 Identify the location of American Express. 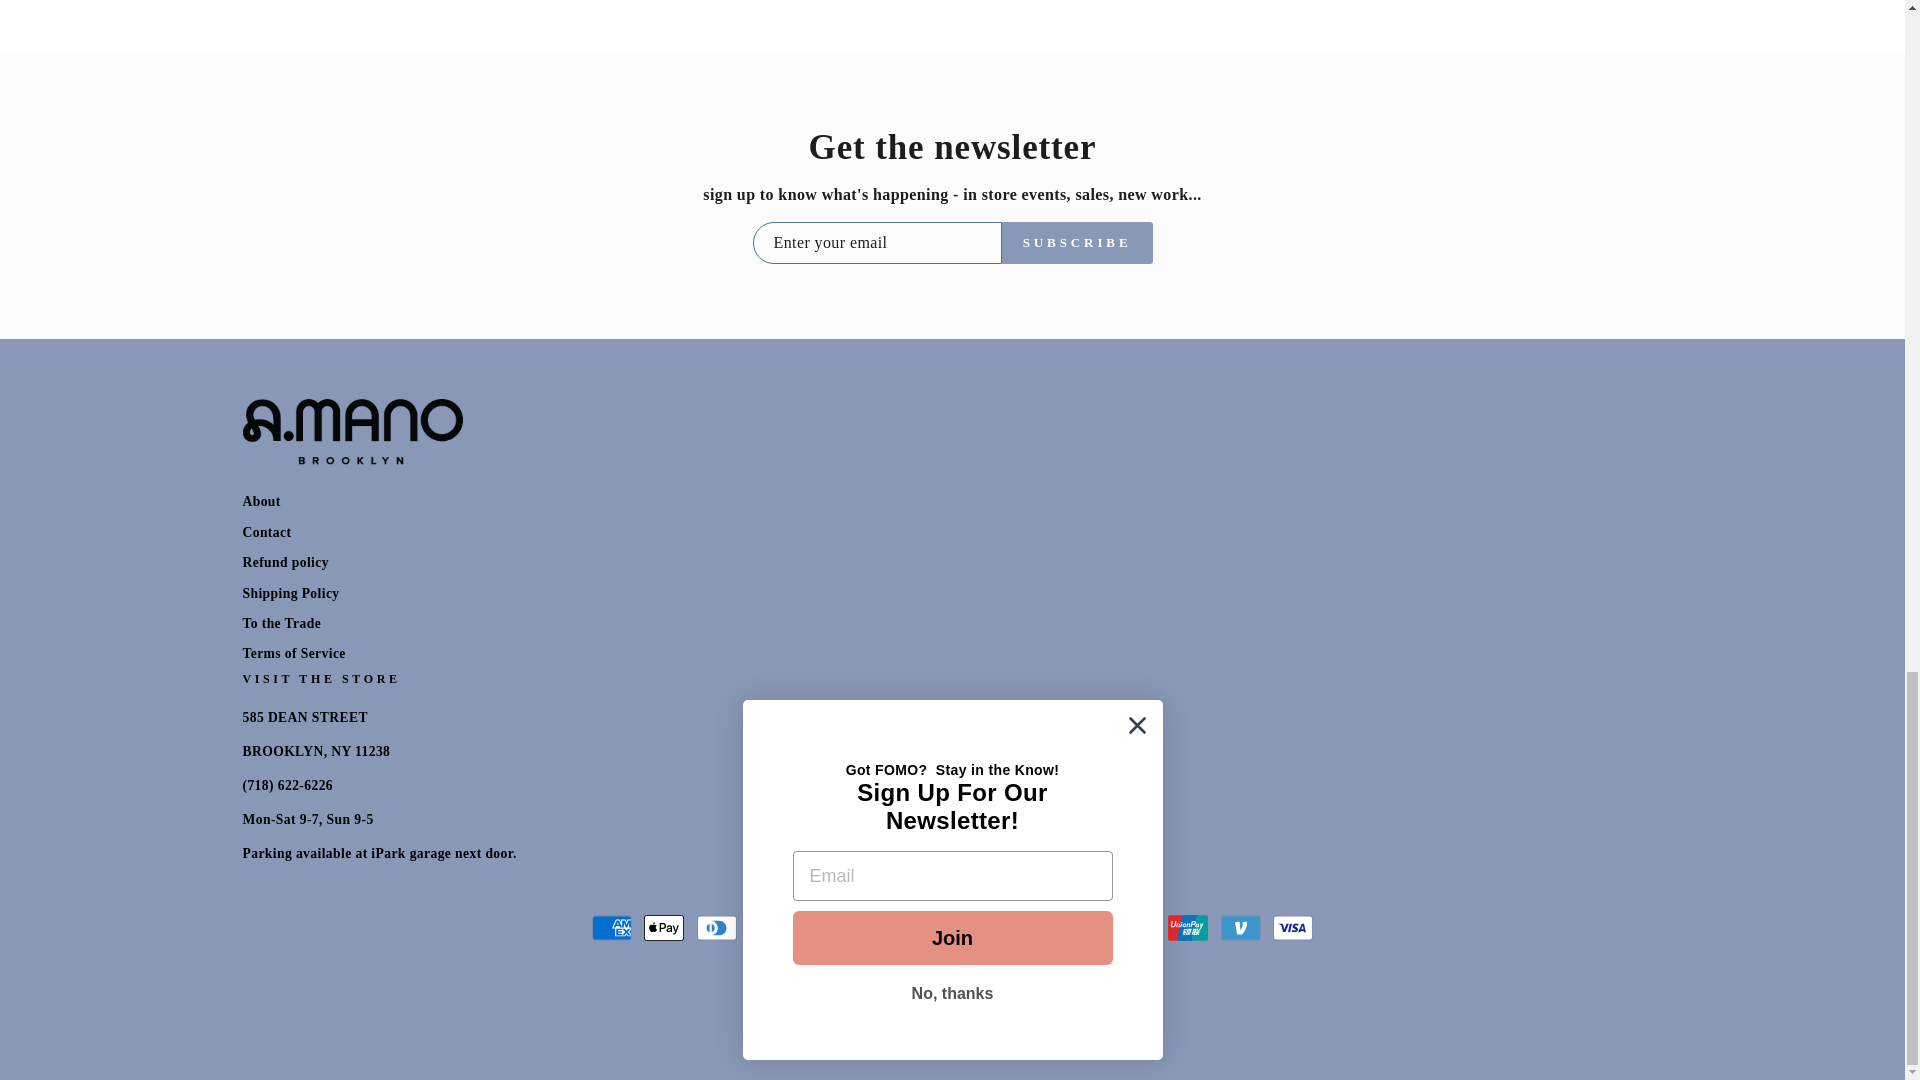
(611, 928).